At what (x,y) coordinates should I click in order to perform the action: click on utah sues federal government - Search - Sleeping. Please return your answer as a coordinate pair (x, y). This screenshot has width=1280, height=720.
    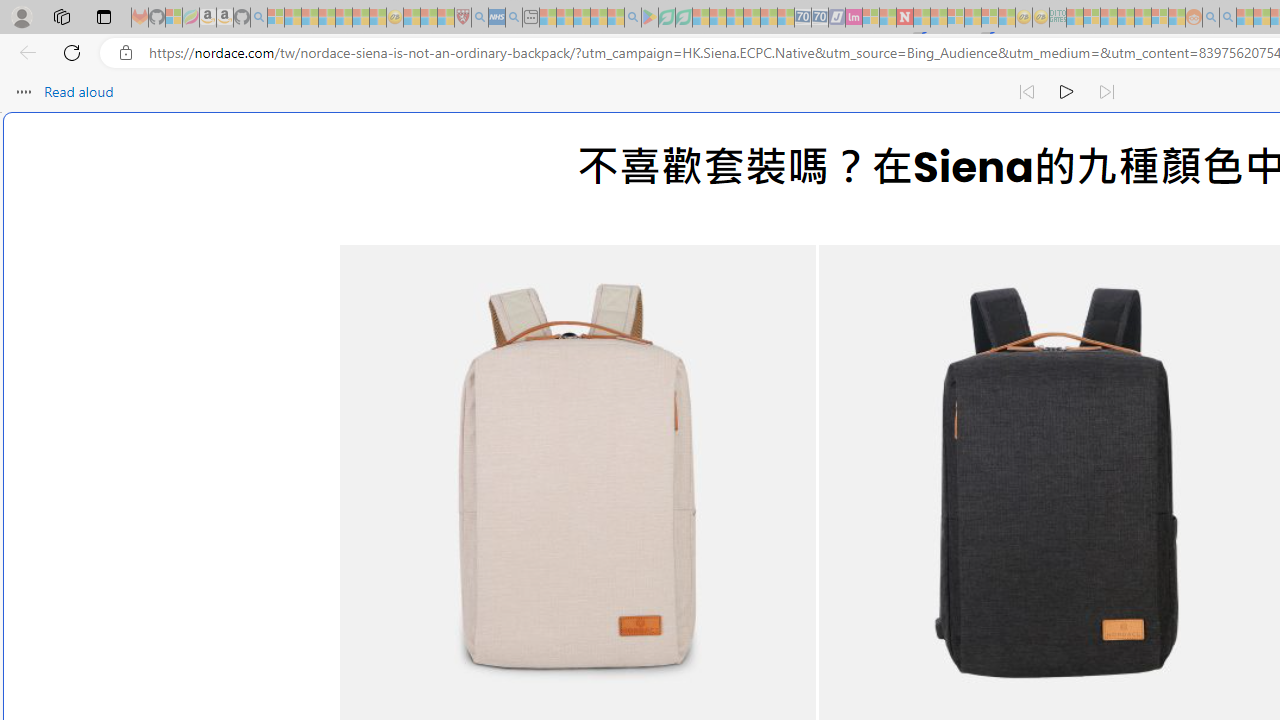
    Looking at the image, I should click on (514, 18).